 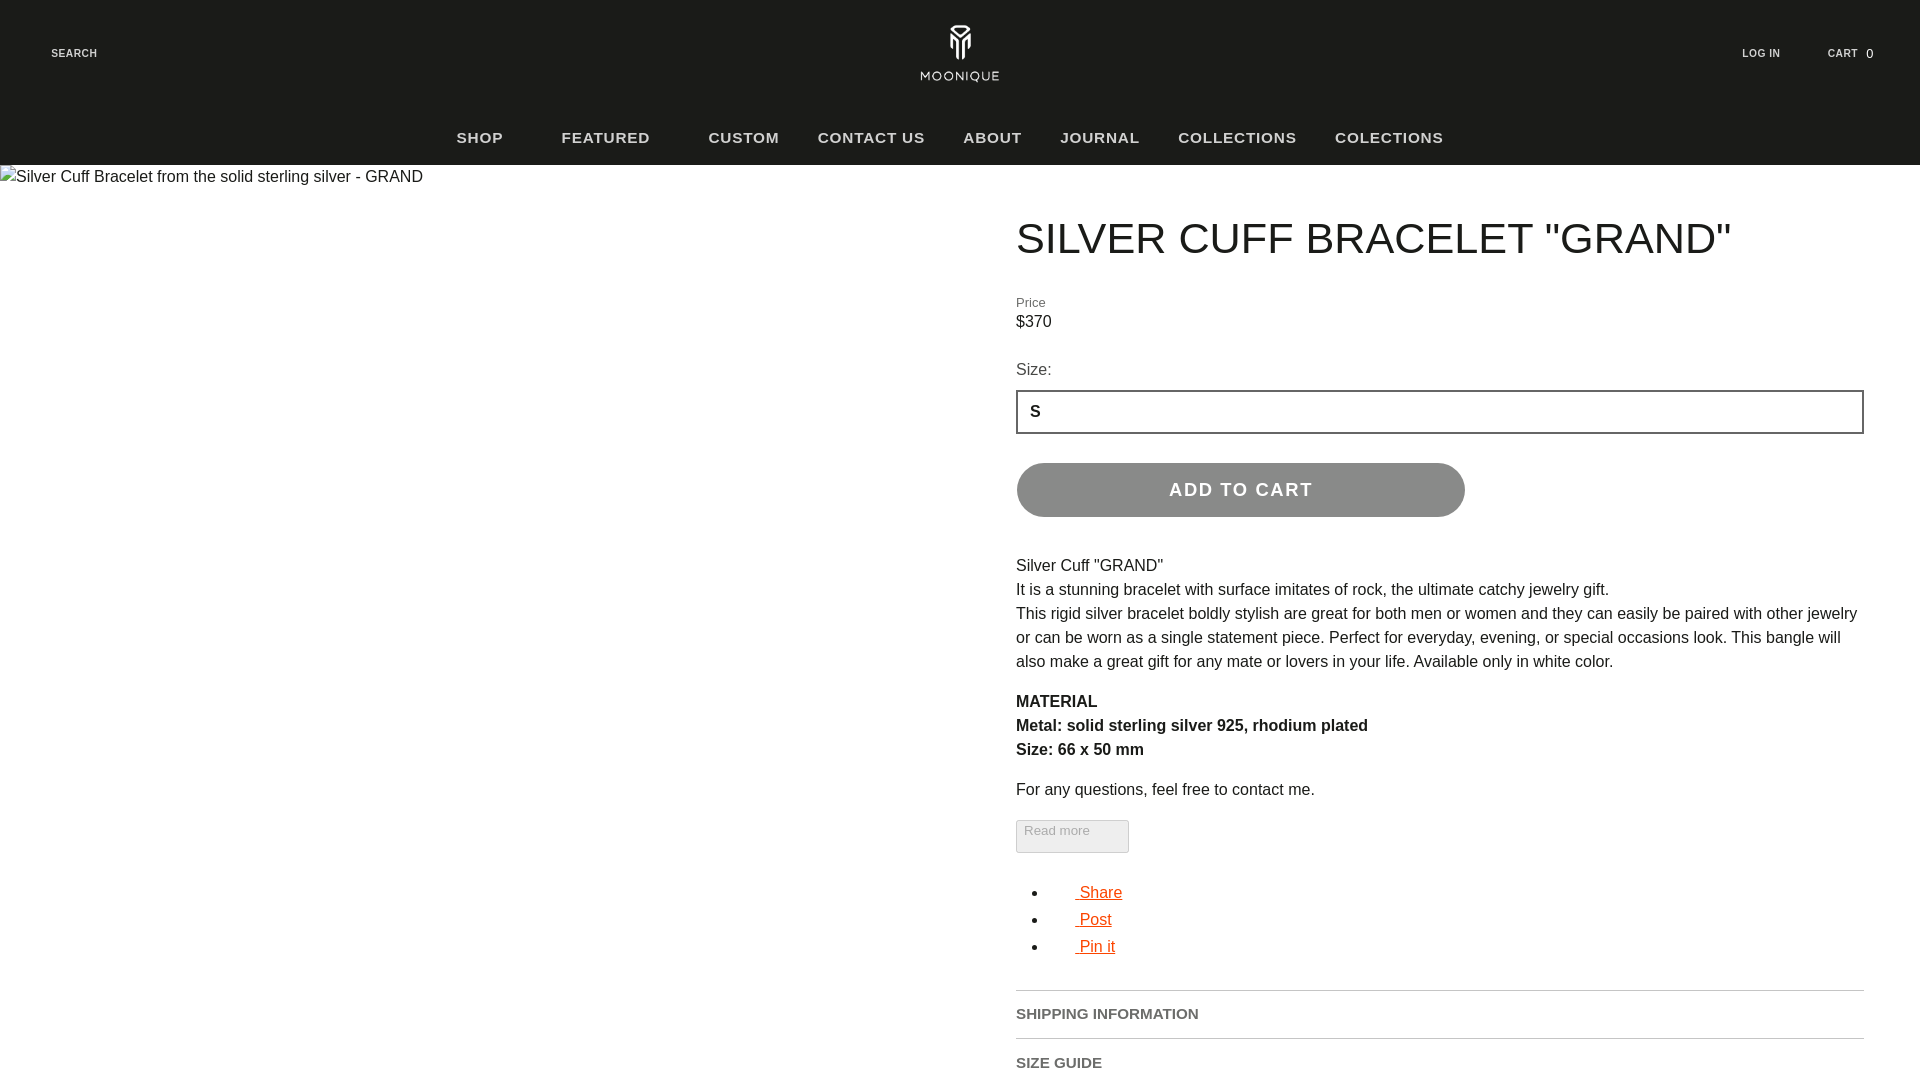 I want to click on CONTACT US, so click(x=871, y=138).